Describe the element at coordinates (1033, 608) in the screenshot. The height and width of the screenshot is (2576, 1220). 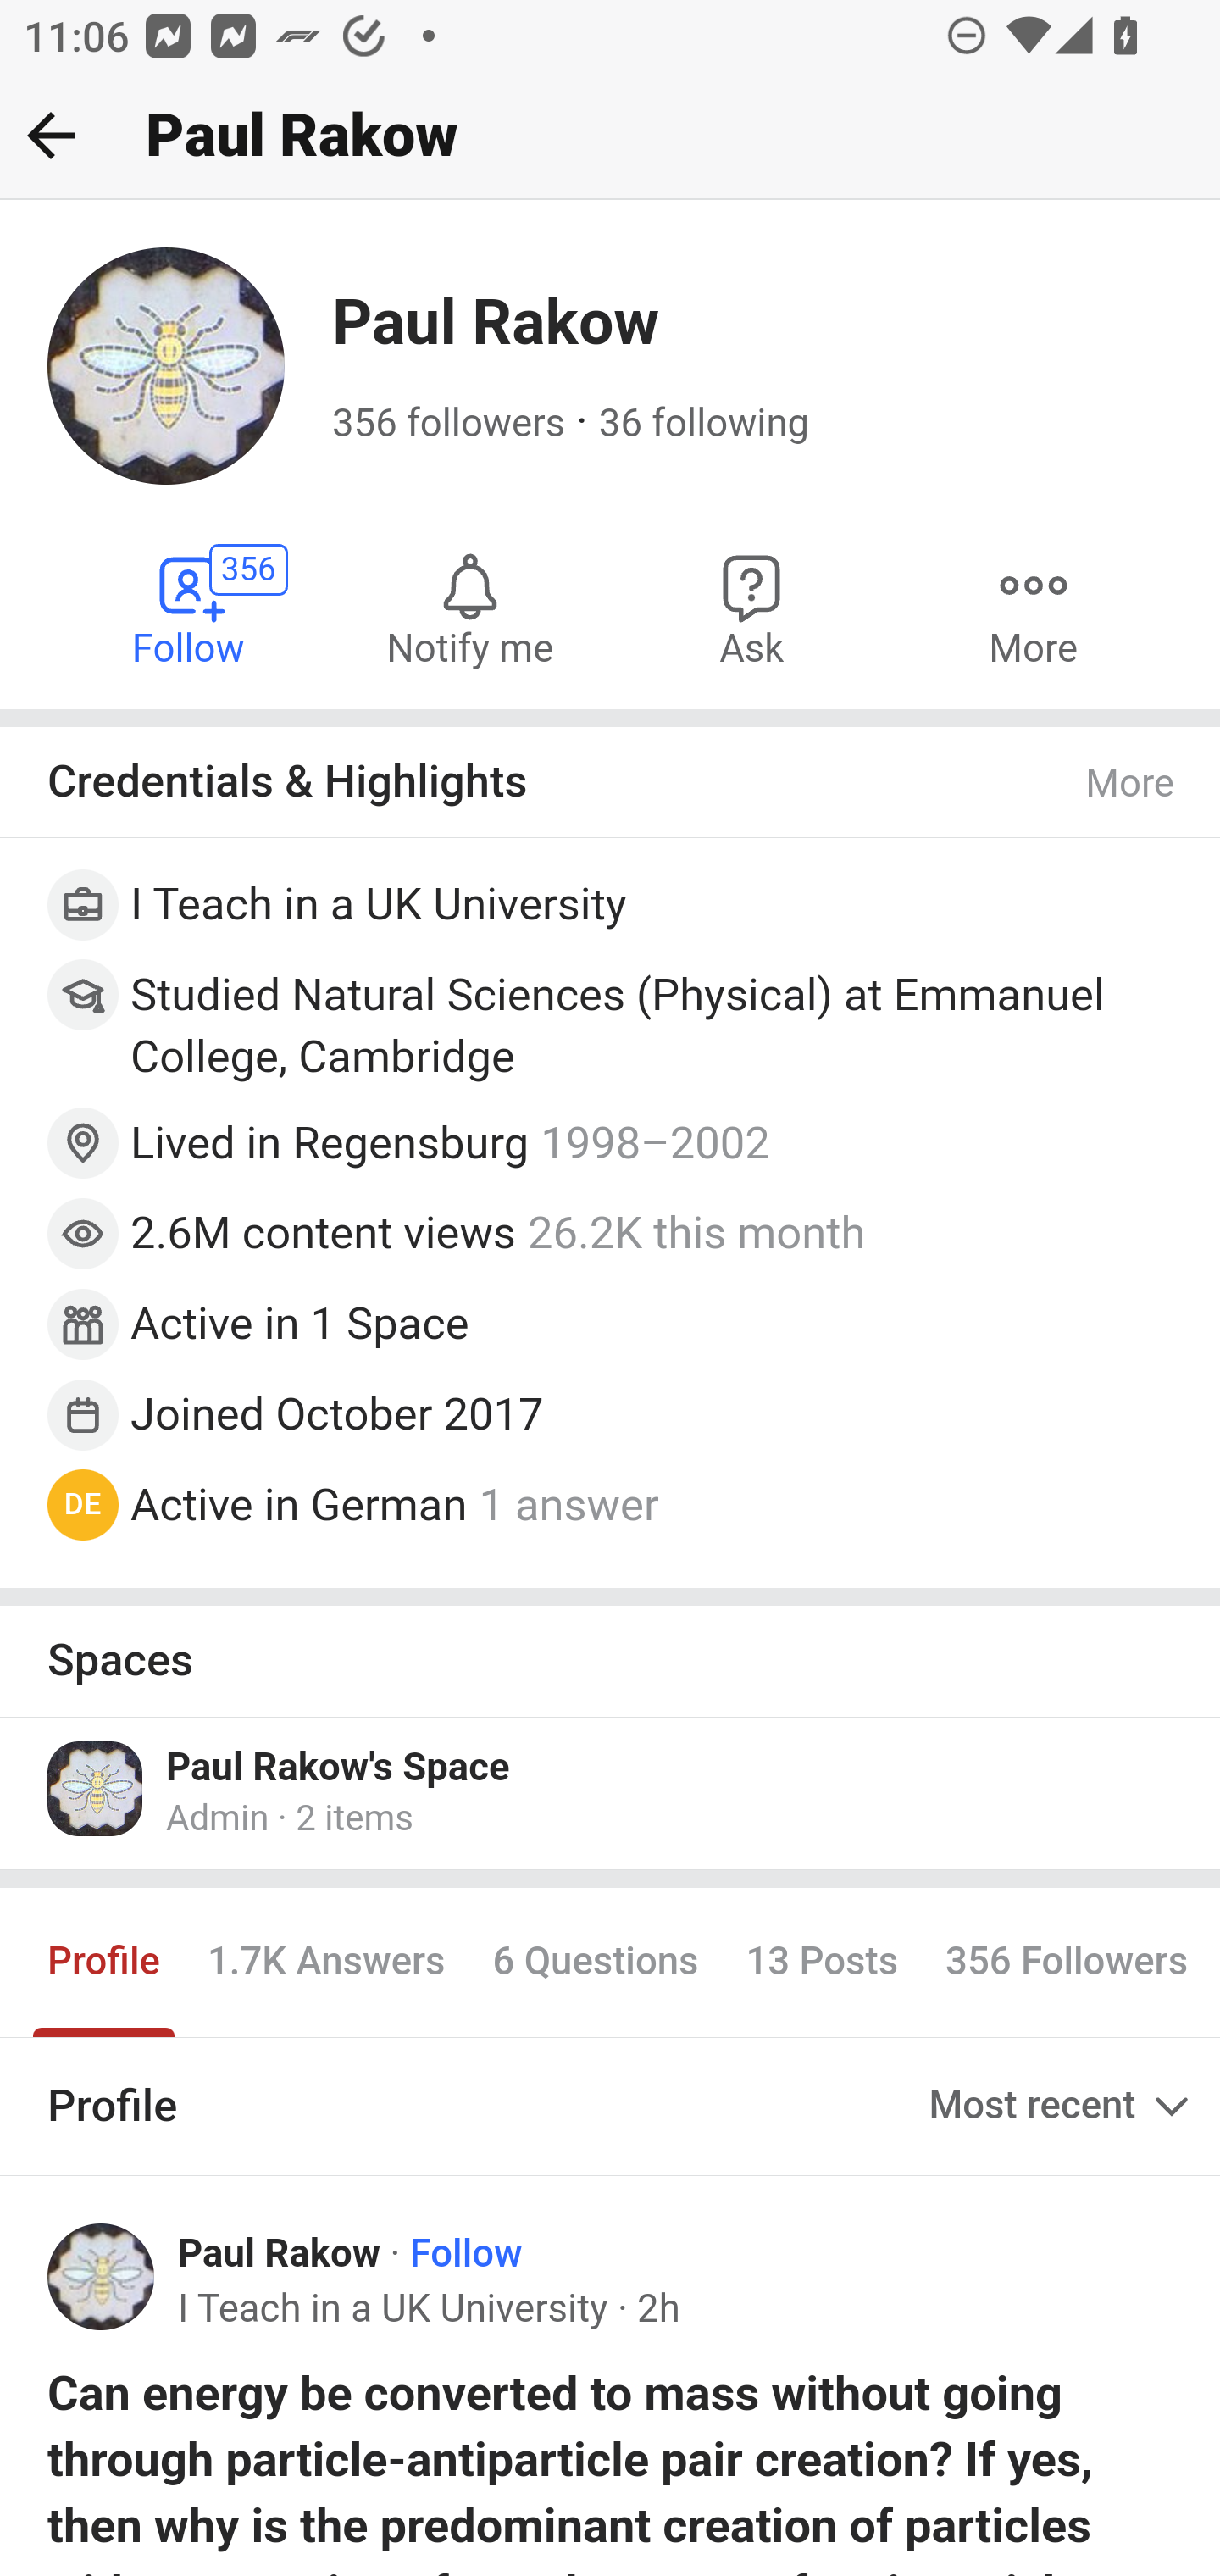
I see `More` at that location.